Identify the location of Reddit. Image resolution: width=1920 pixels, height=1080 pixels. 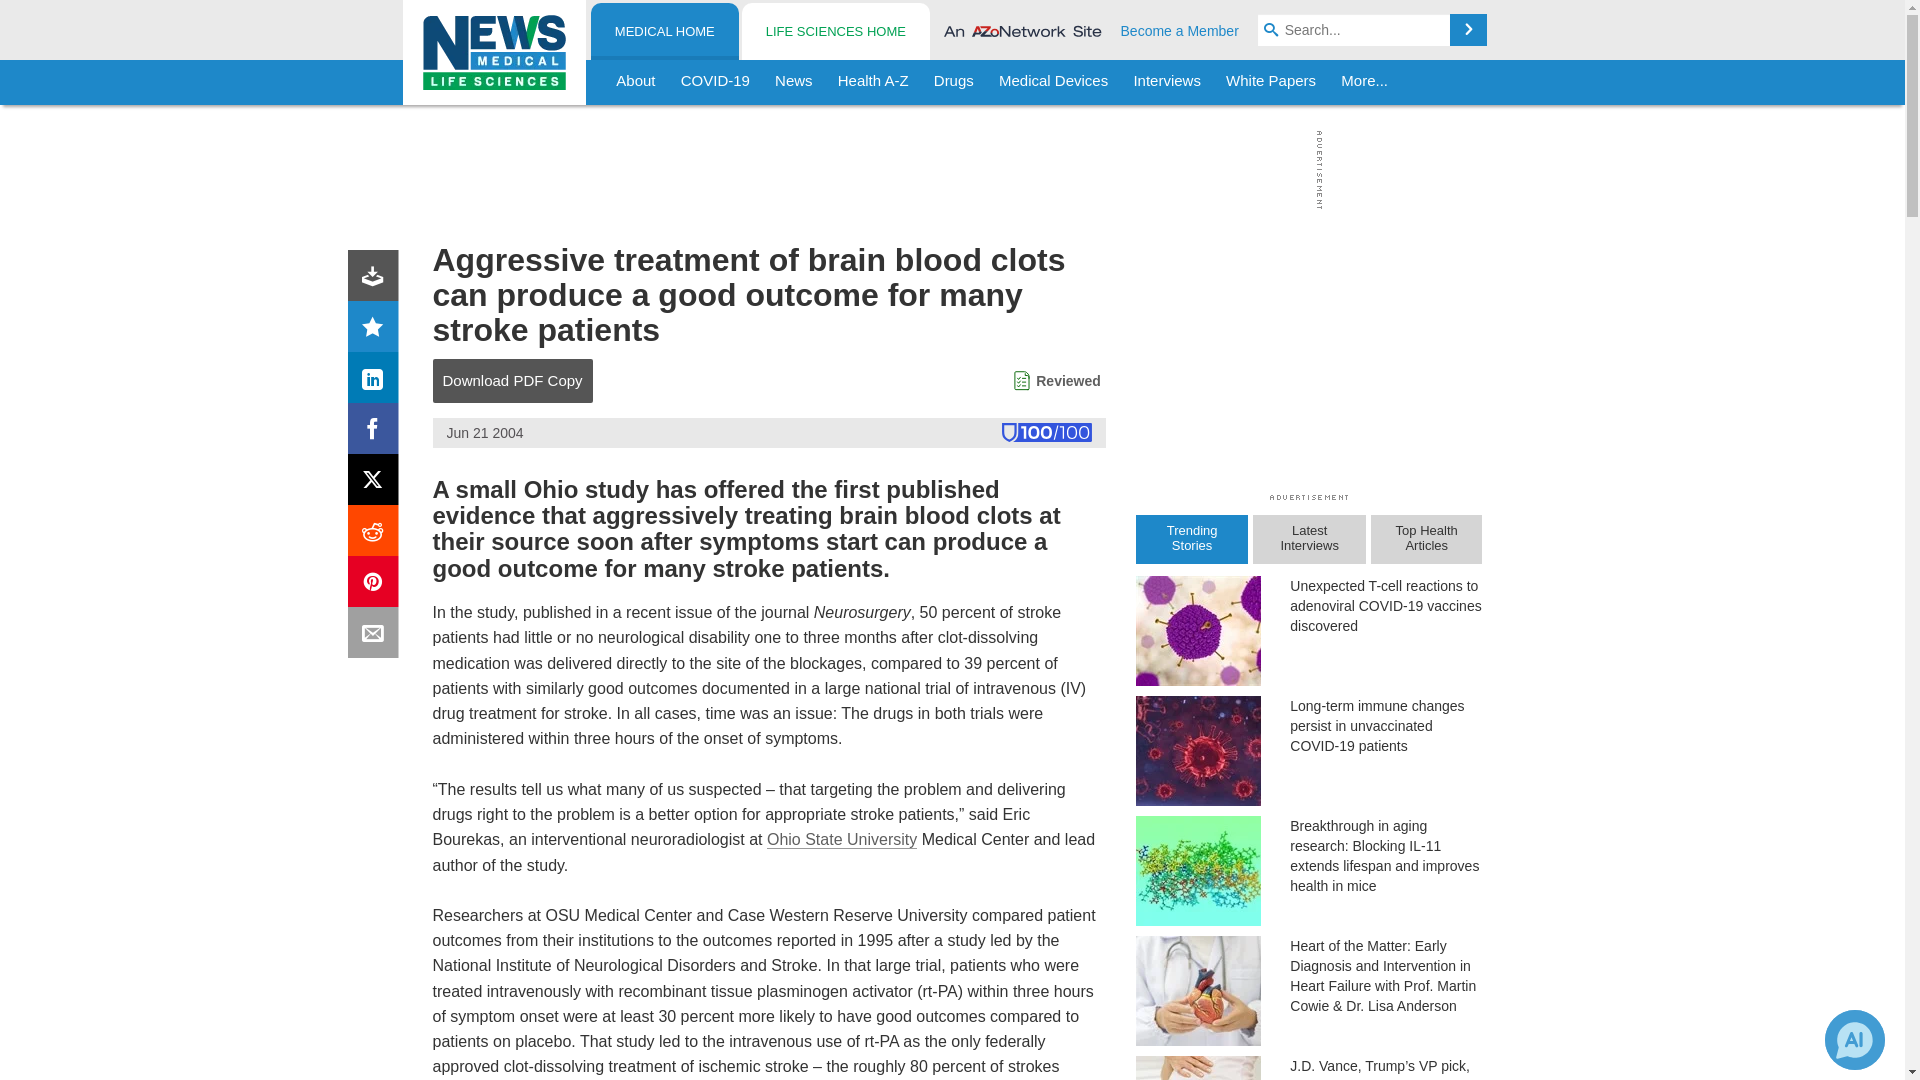
(377, 534).